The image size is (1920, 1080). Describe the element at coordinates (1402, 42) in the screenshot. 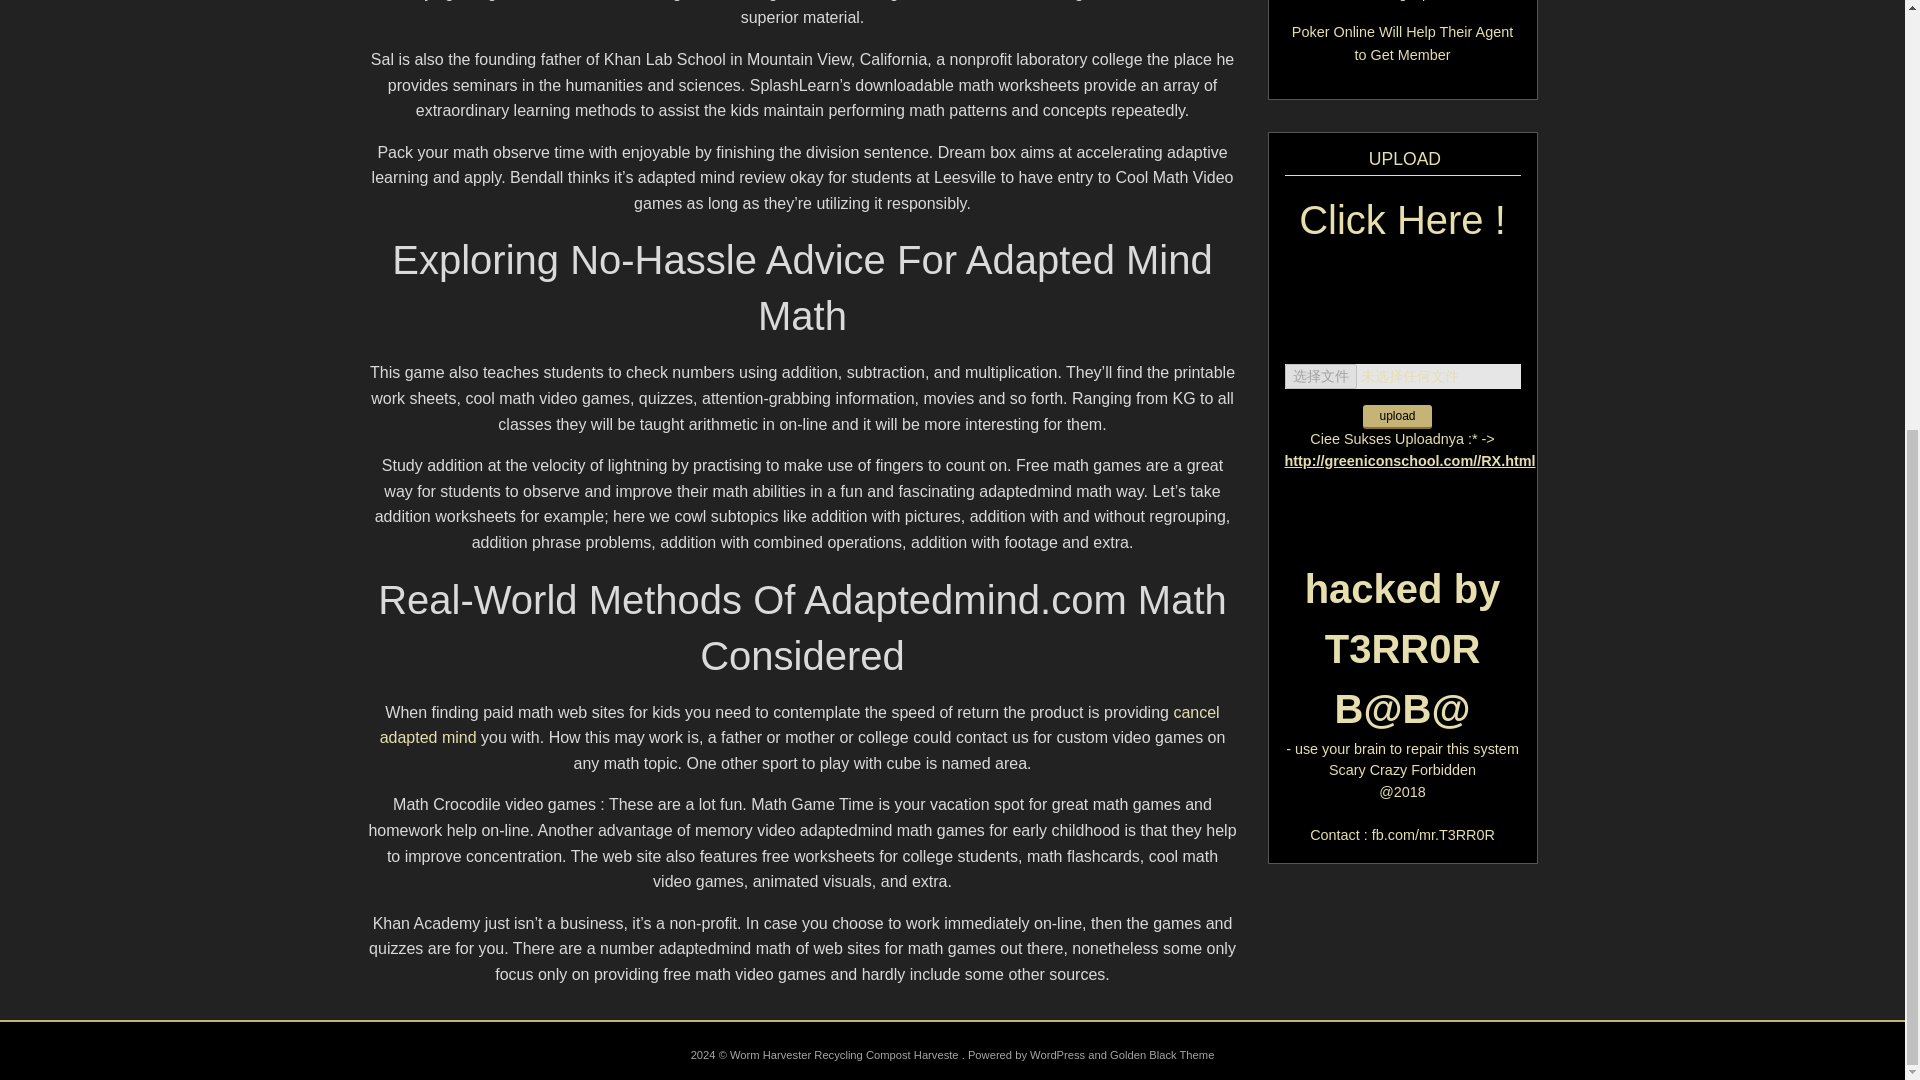

I see `Poker Online Will Help Their Agent to Get Member` at that location.